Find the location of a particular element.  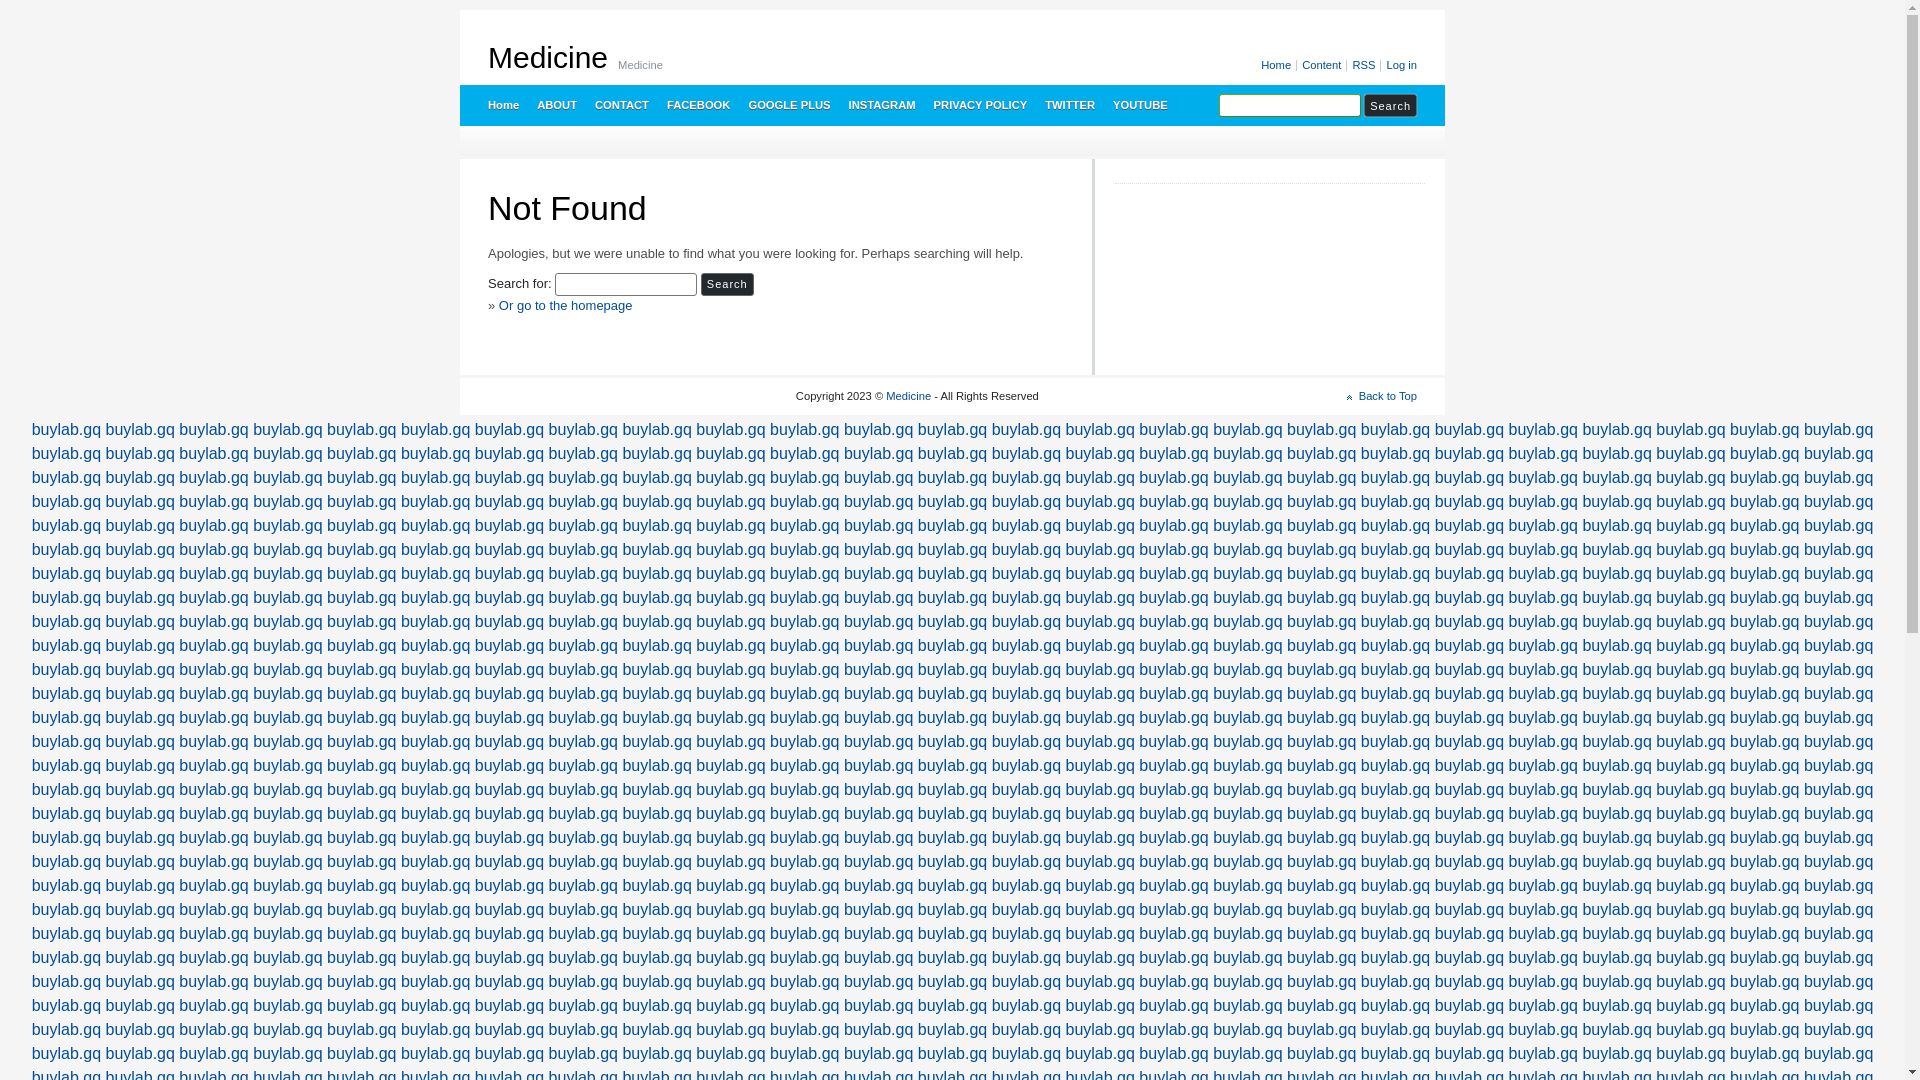

buylab.gq is located at coordinates (1026, 598).